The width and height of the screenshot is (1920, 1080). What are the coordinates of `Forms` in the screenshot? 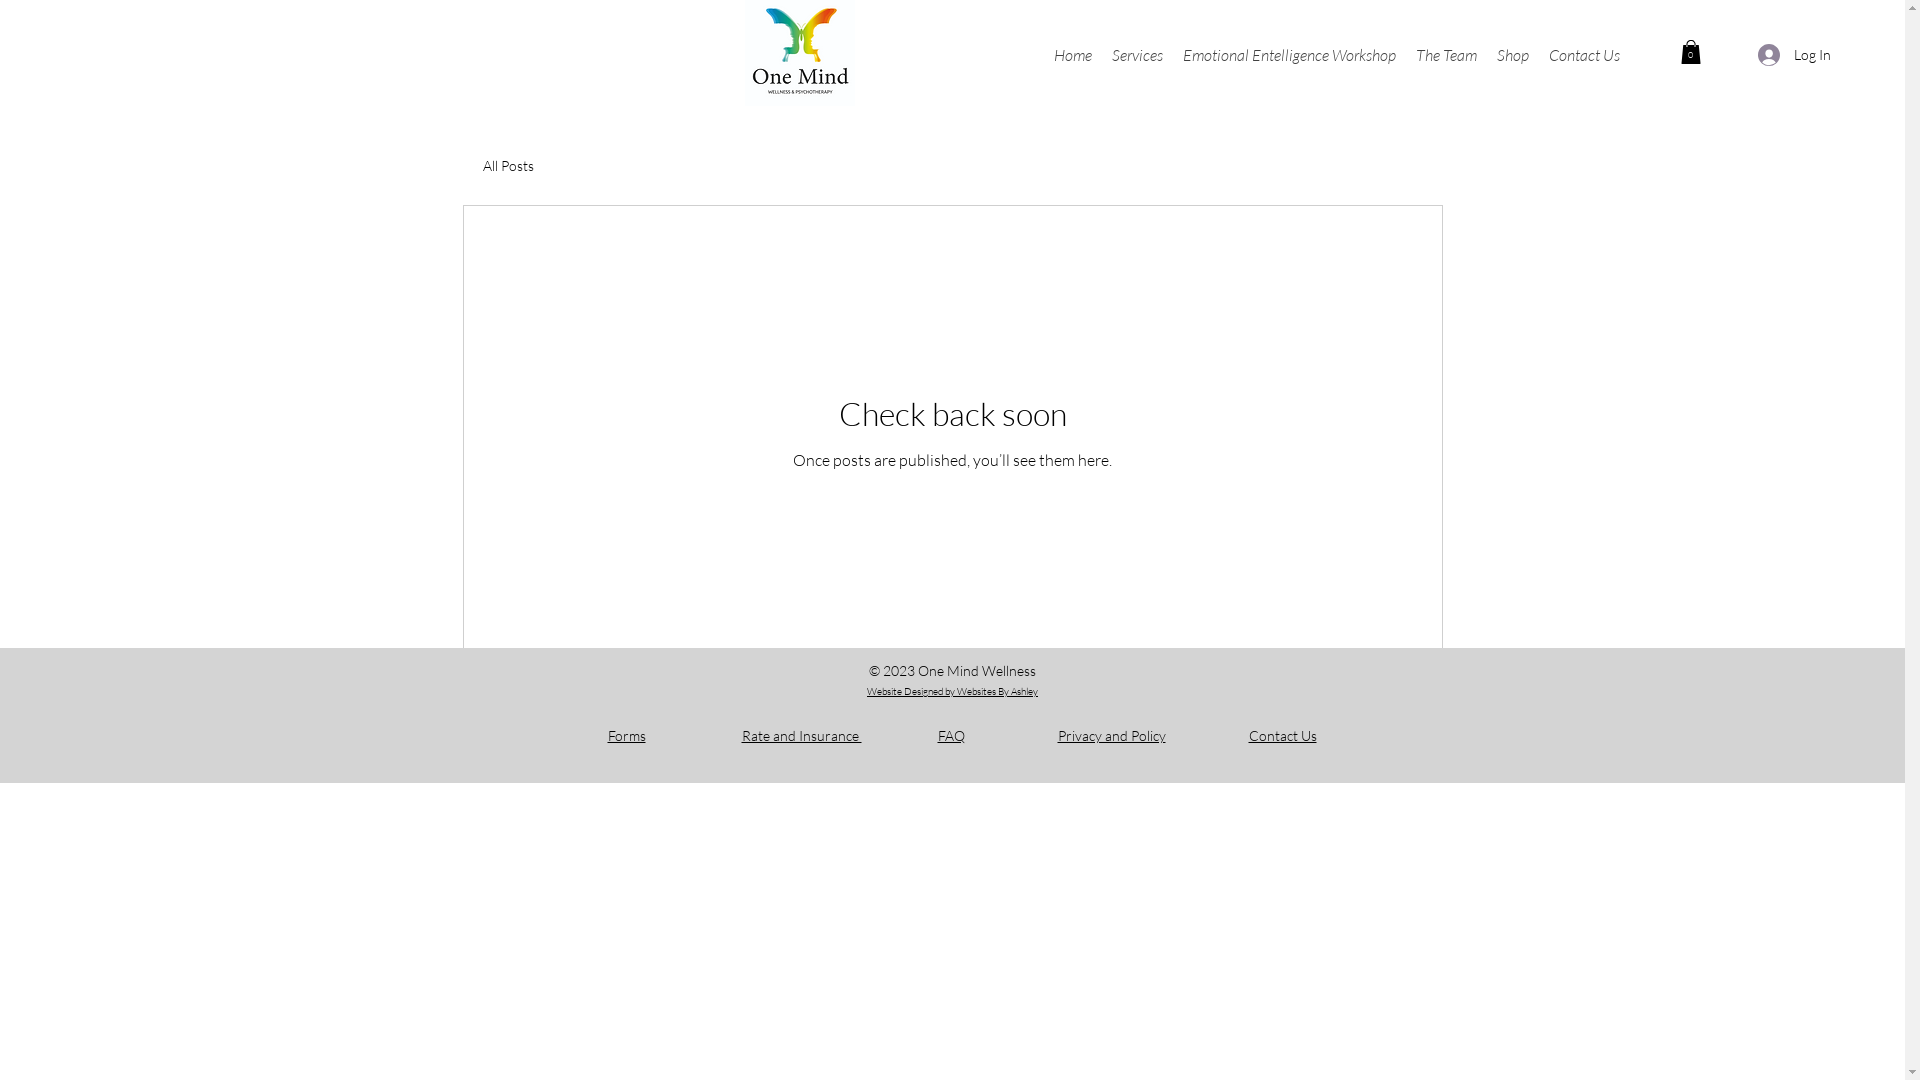 It's located at (627, 736).